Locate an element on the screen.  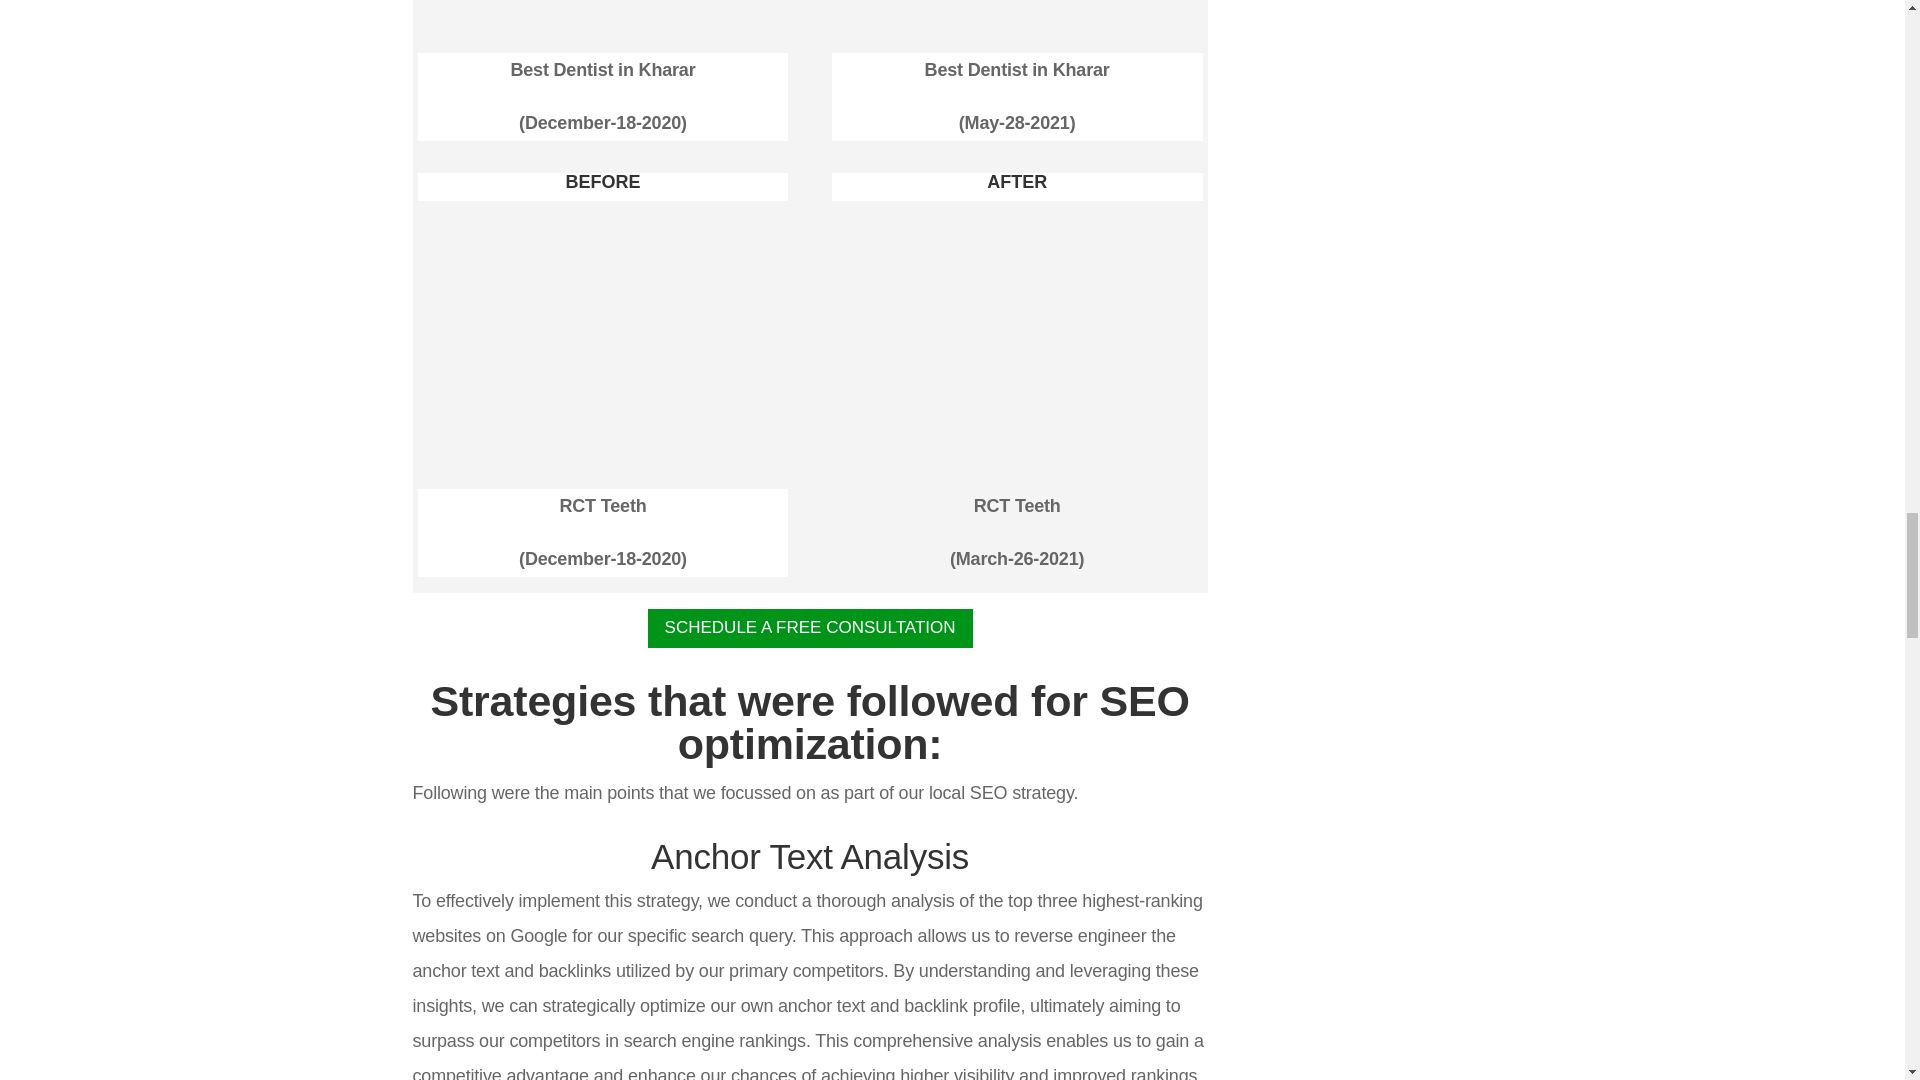
rct teeth before optimization is located at coordinates (604, 468).